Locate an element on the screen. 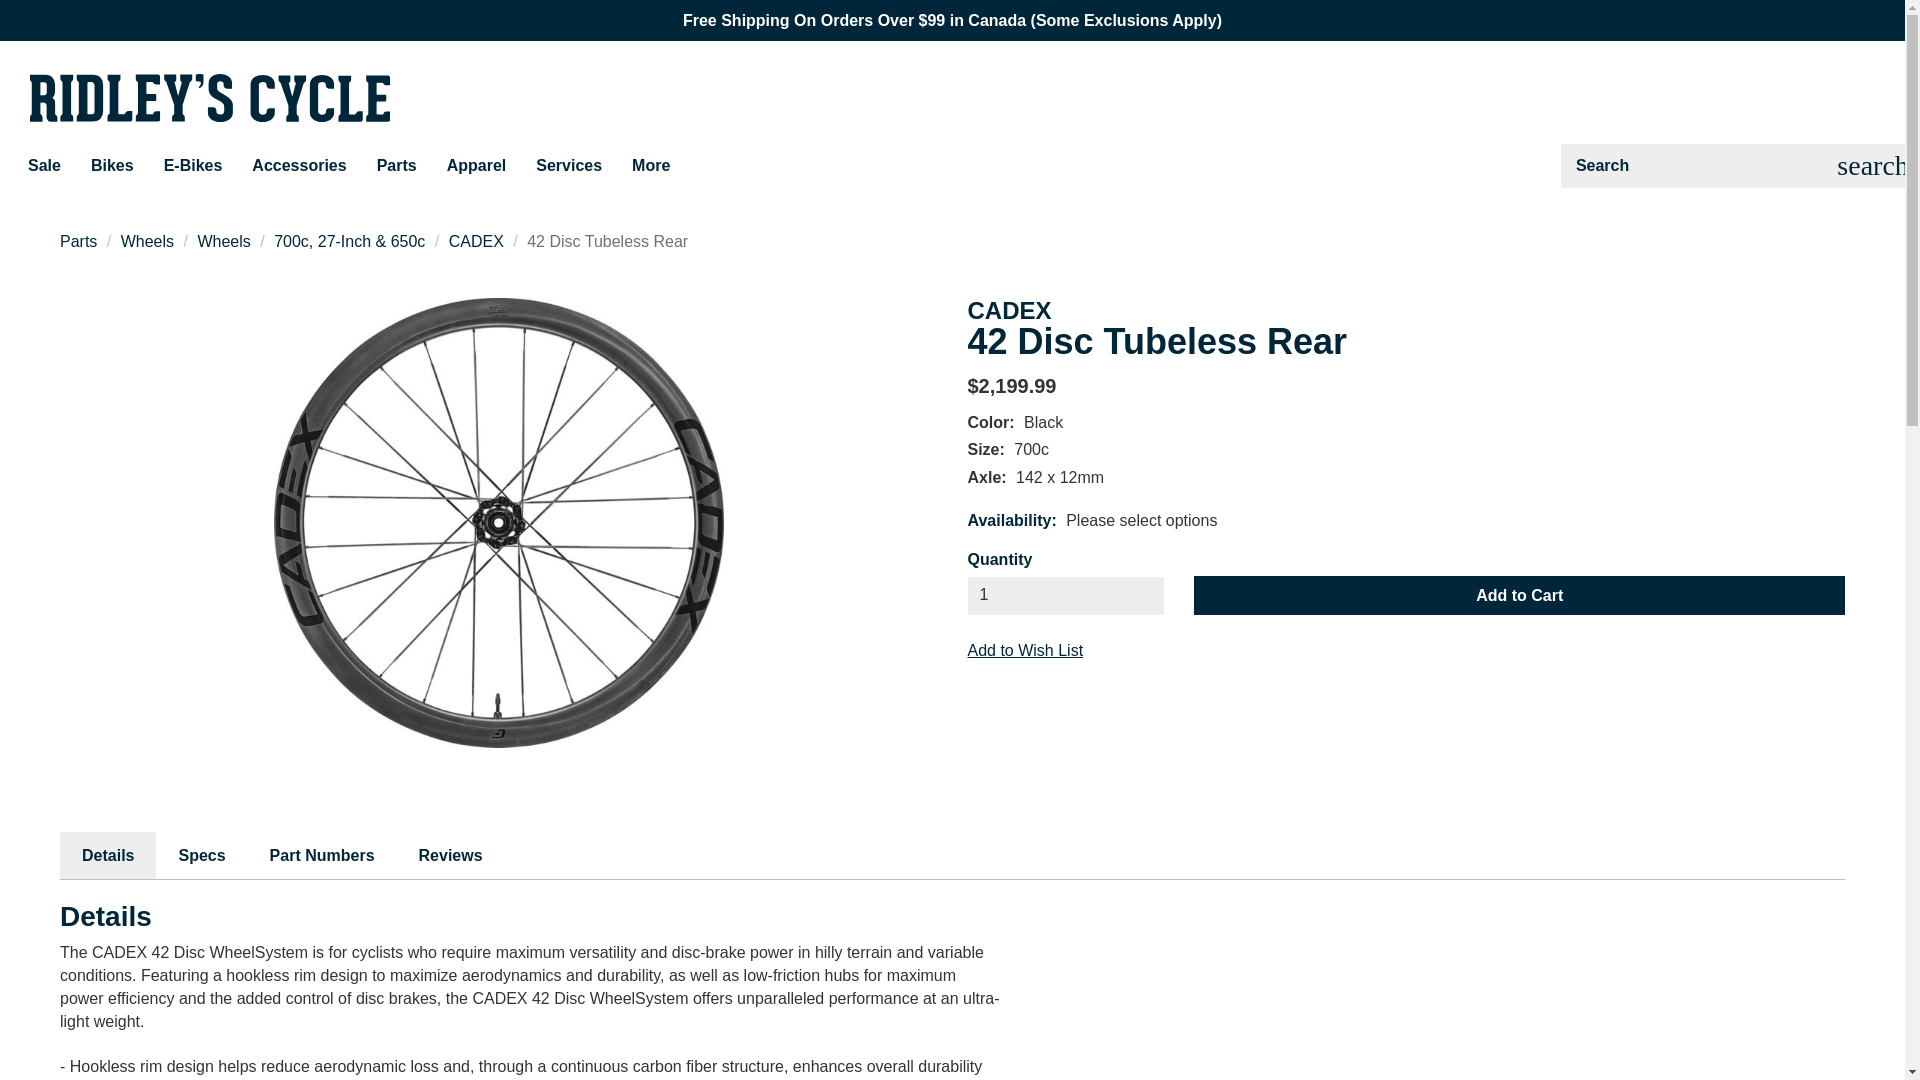 The height and width of the screenshot is (1080, 1920). Bikes is located at coordinates (112, 165).